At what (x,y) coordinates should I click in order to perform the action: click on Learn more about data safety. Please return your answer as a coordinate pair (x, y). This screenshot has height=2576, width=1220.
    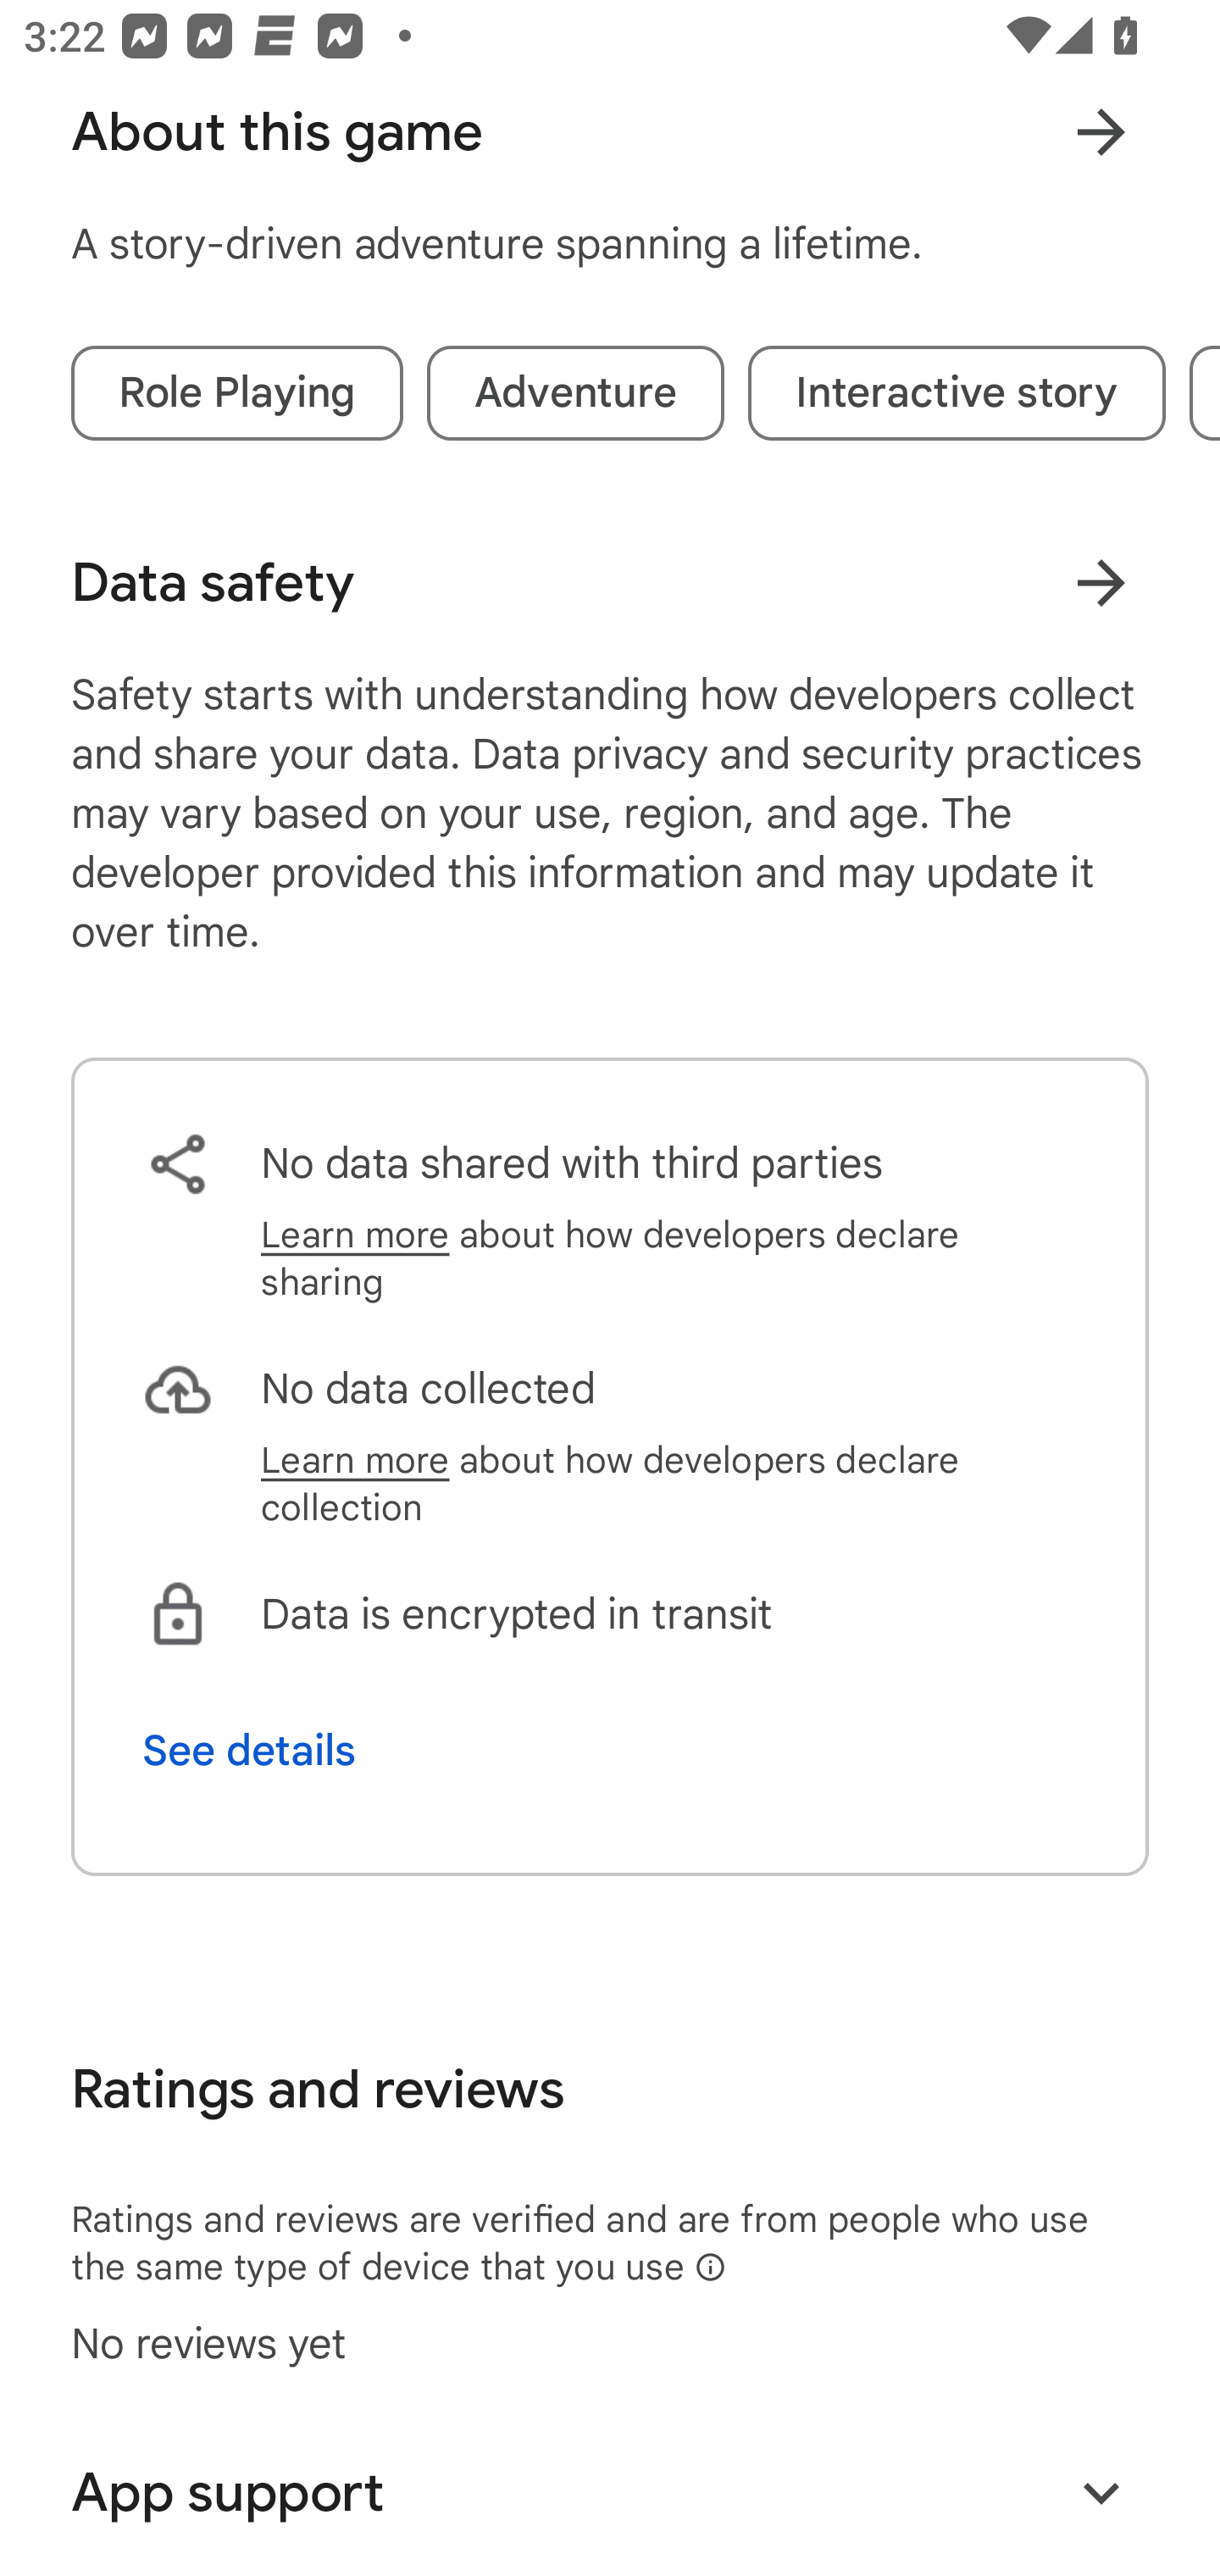
    Looking at the image, I should click on (1101, 583).